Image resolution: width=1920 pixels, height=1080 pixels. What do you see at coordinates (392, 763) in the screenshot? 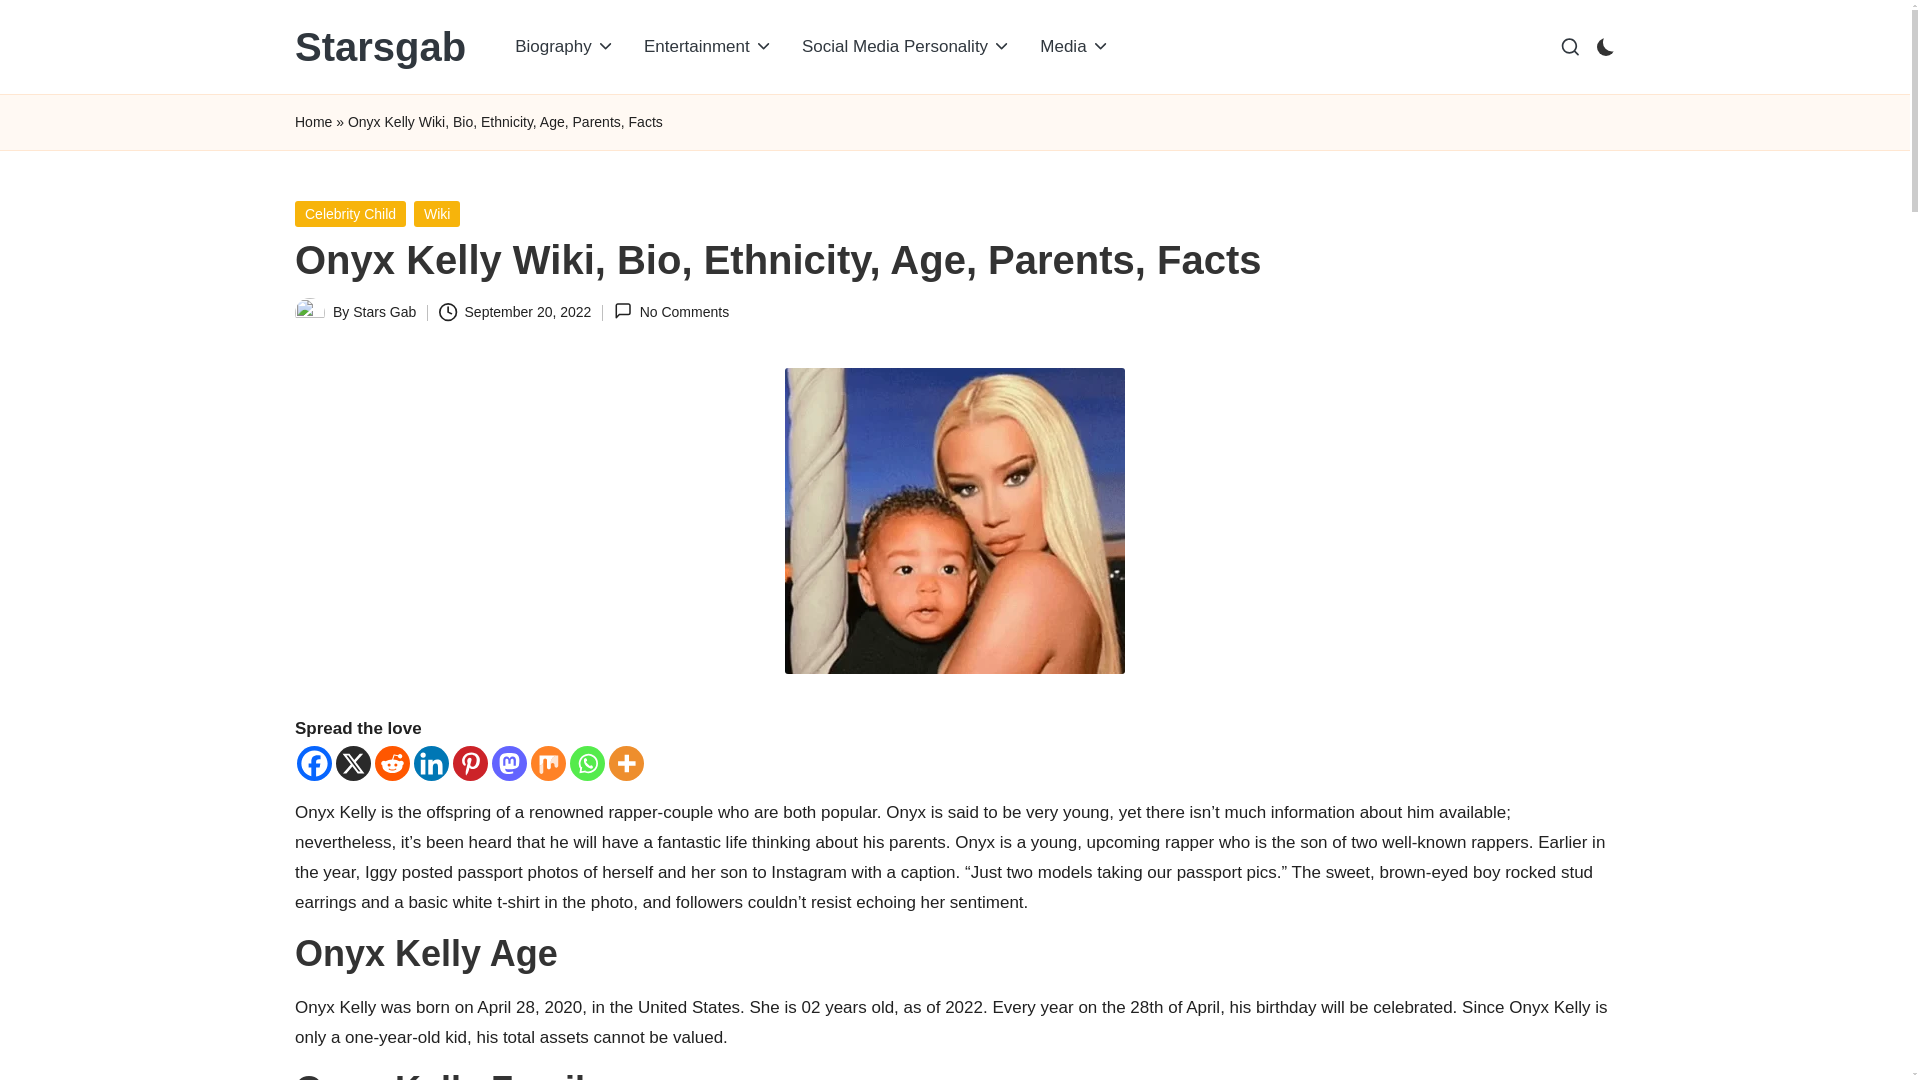
I see `Reddit` at bounding box center [392, 763].